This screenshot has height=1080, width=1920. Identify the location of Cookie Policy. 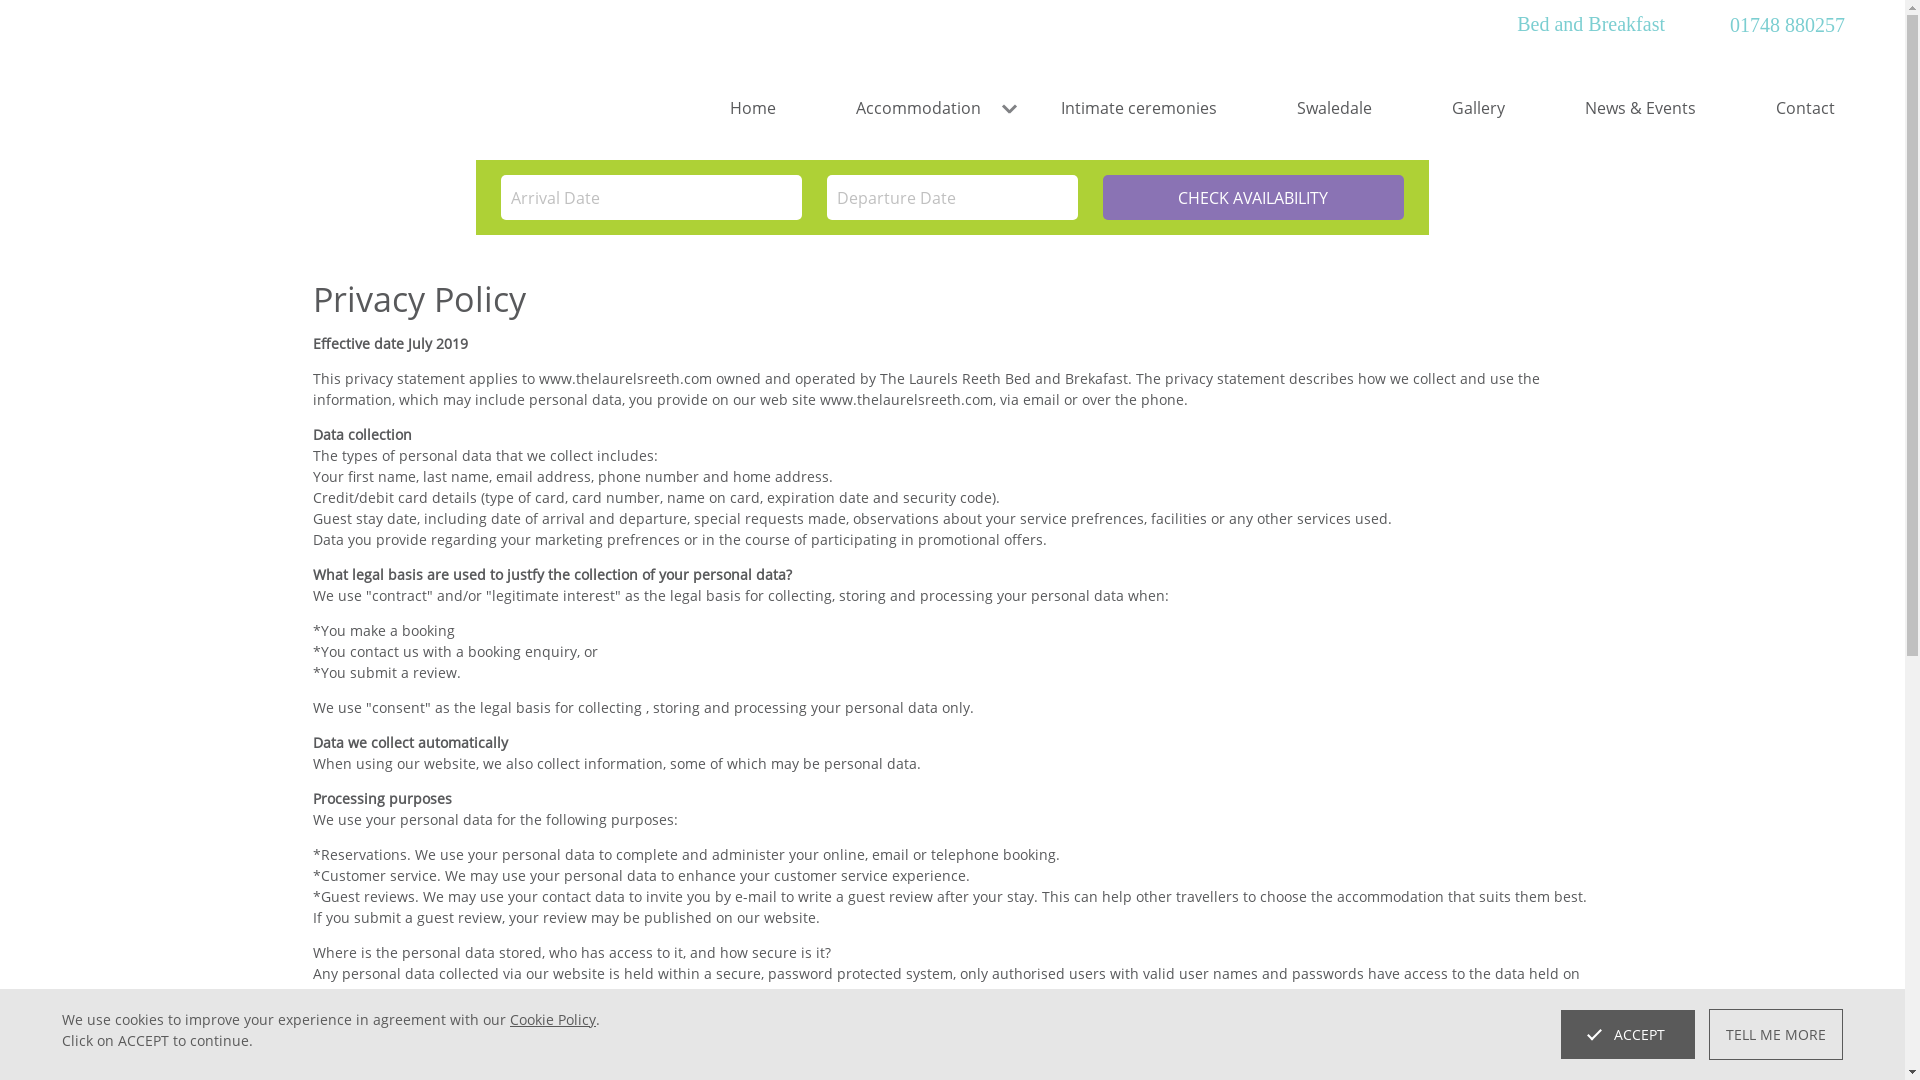
(552, 1019).